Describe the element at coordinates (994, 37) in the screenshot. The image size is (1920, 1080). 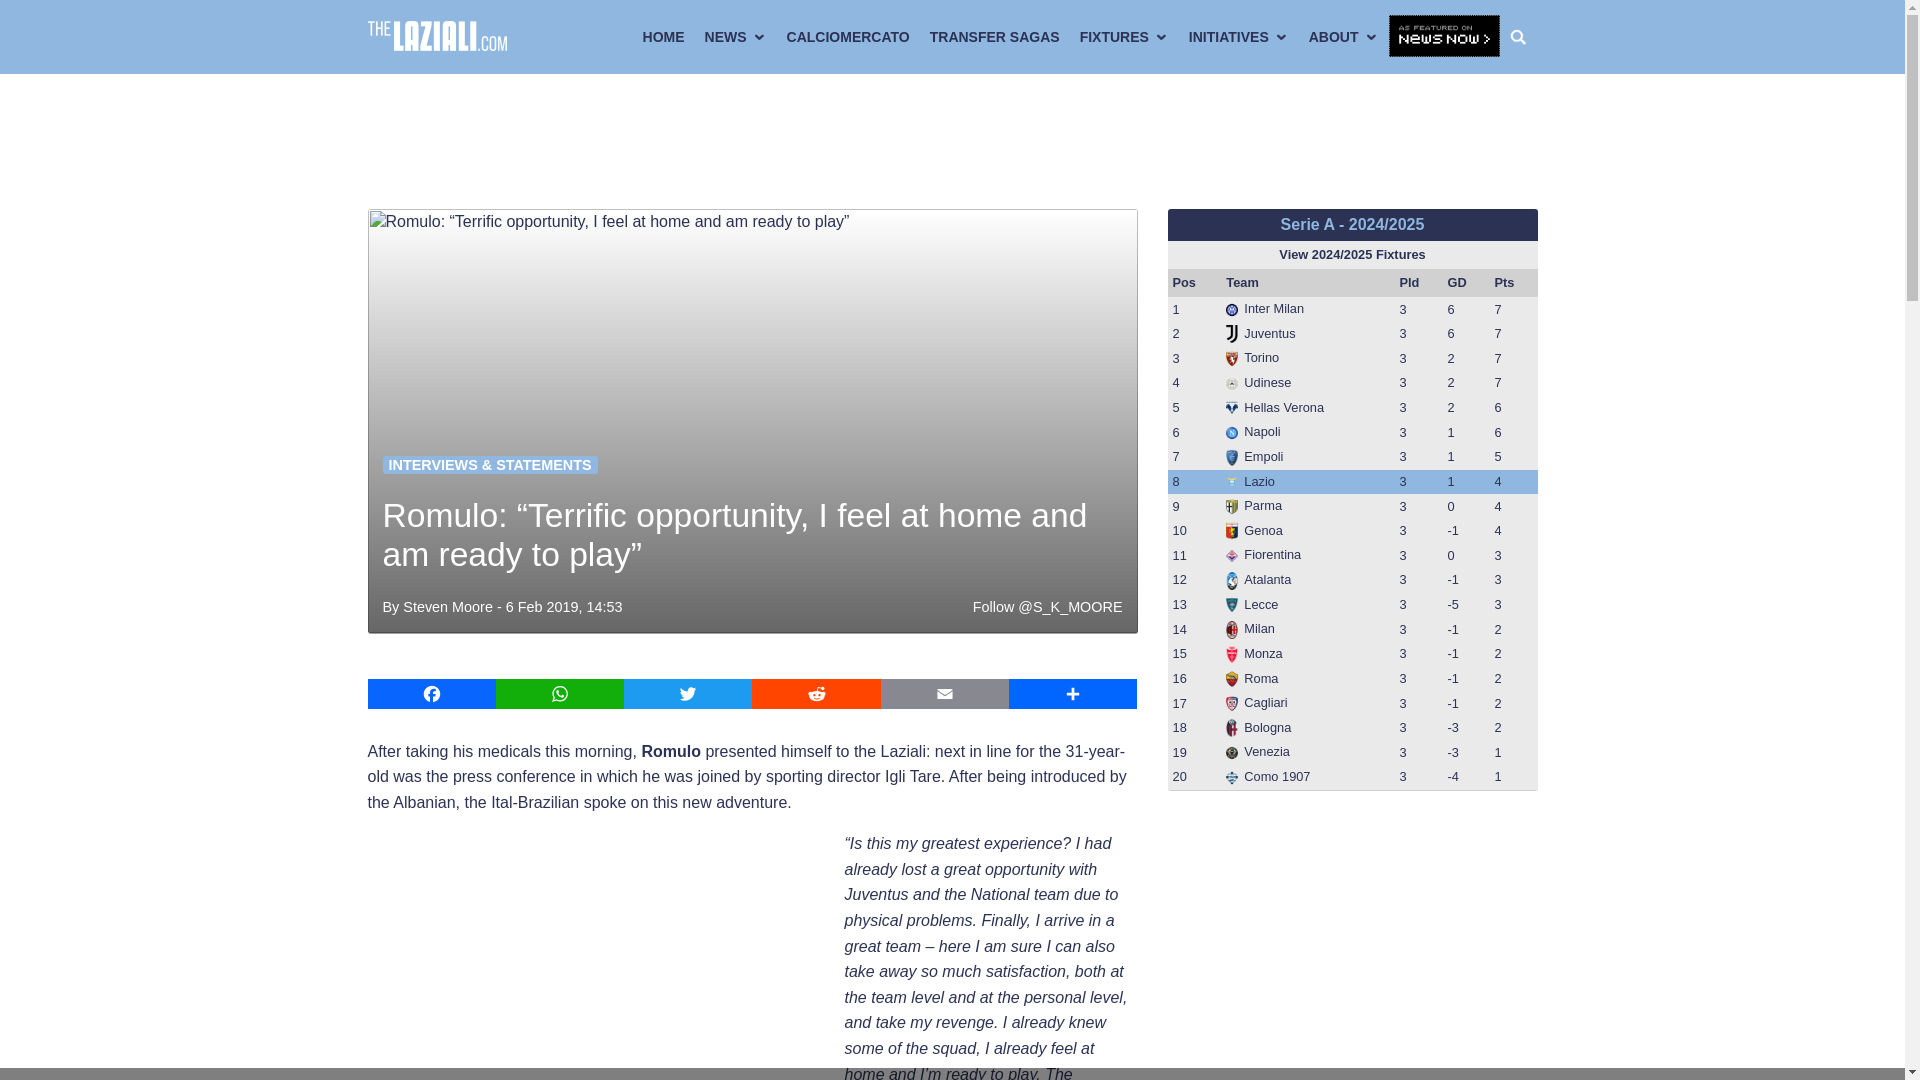
I see `TRANSFER SAGAS` at that location.